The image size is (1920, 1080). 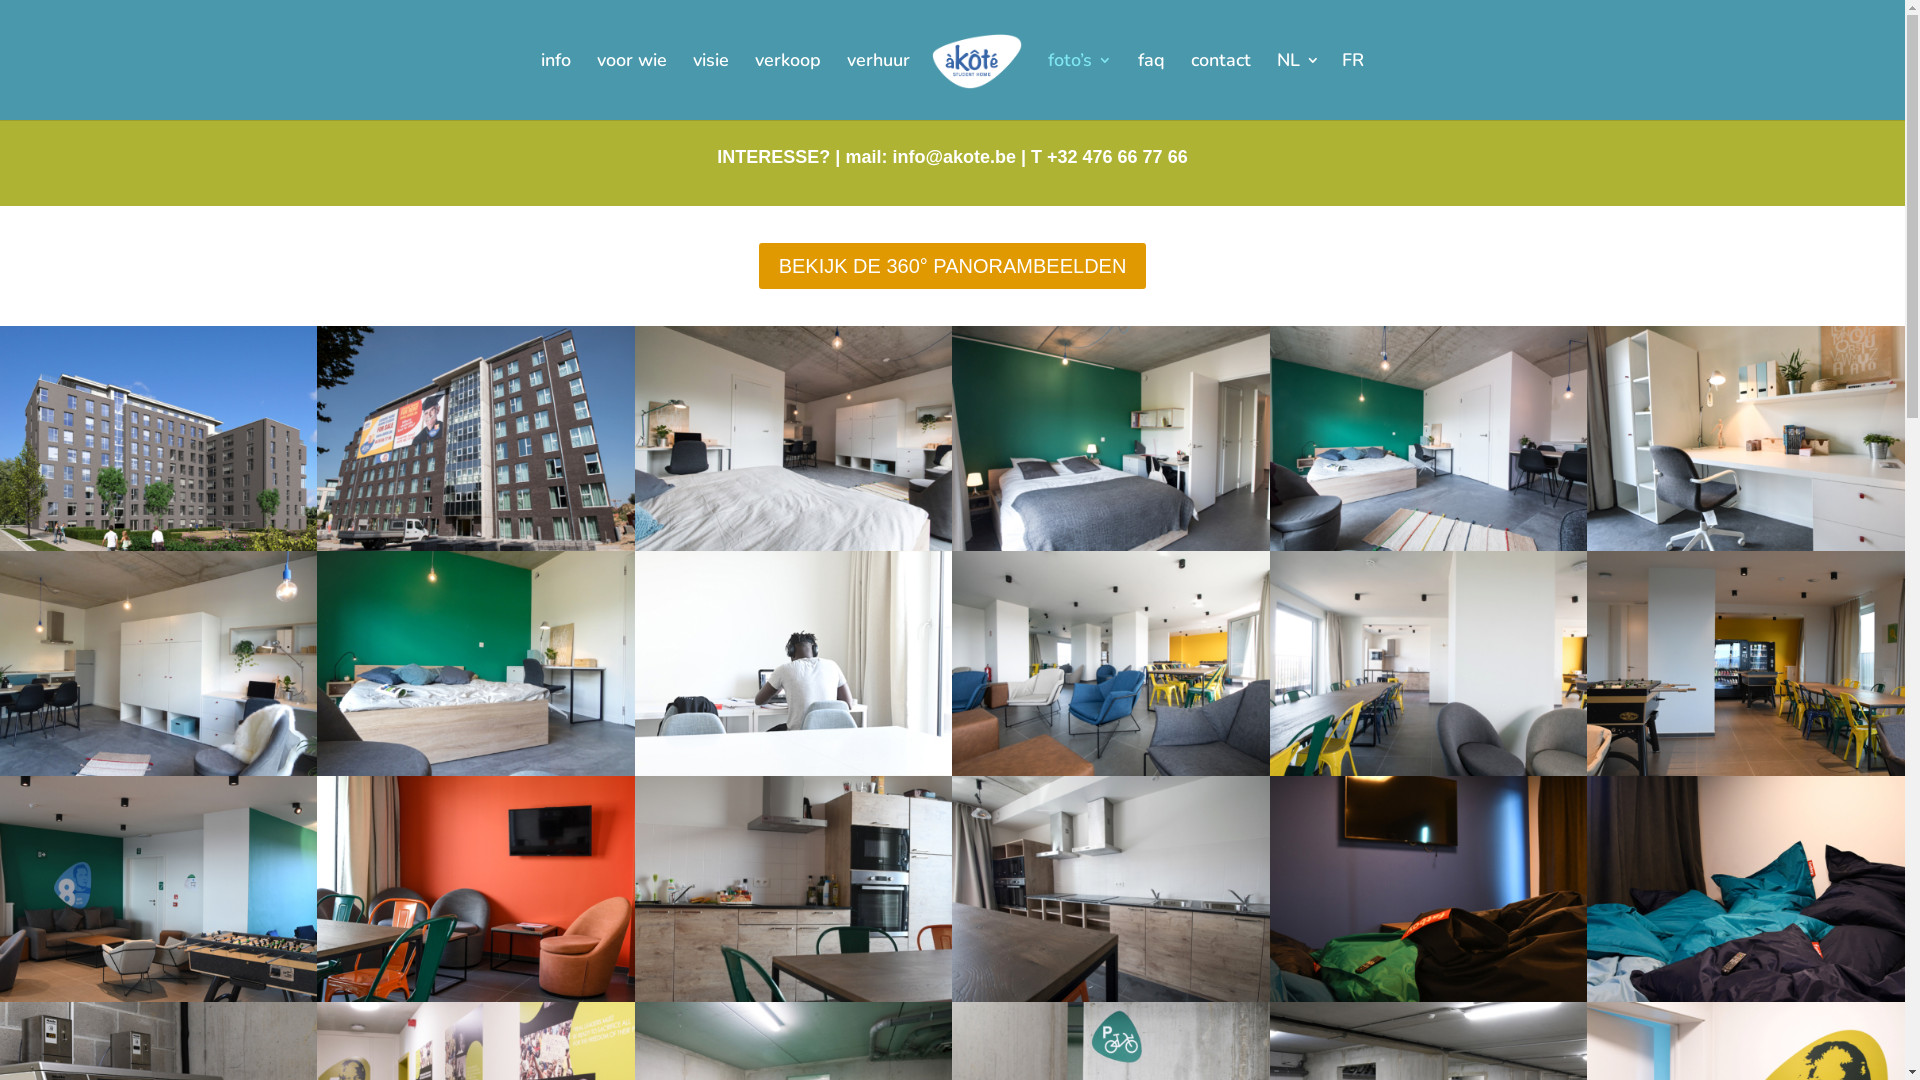 I want to click on MMX_5958, so click(x=1110, y=546).